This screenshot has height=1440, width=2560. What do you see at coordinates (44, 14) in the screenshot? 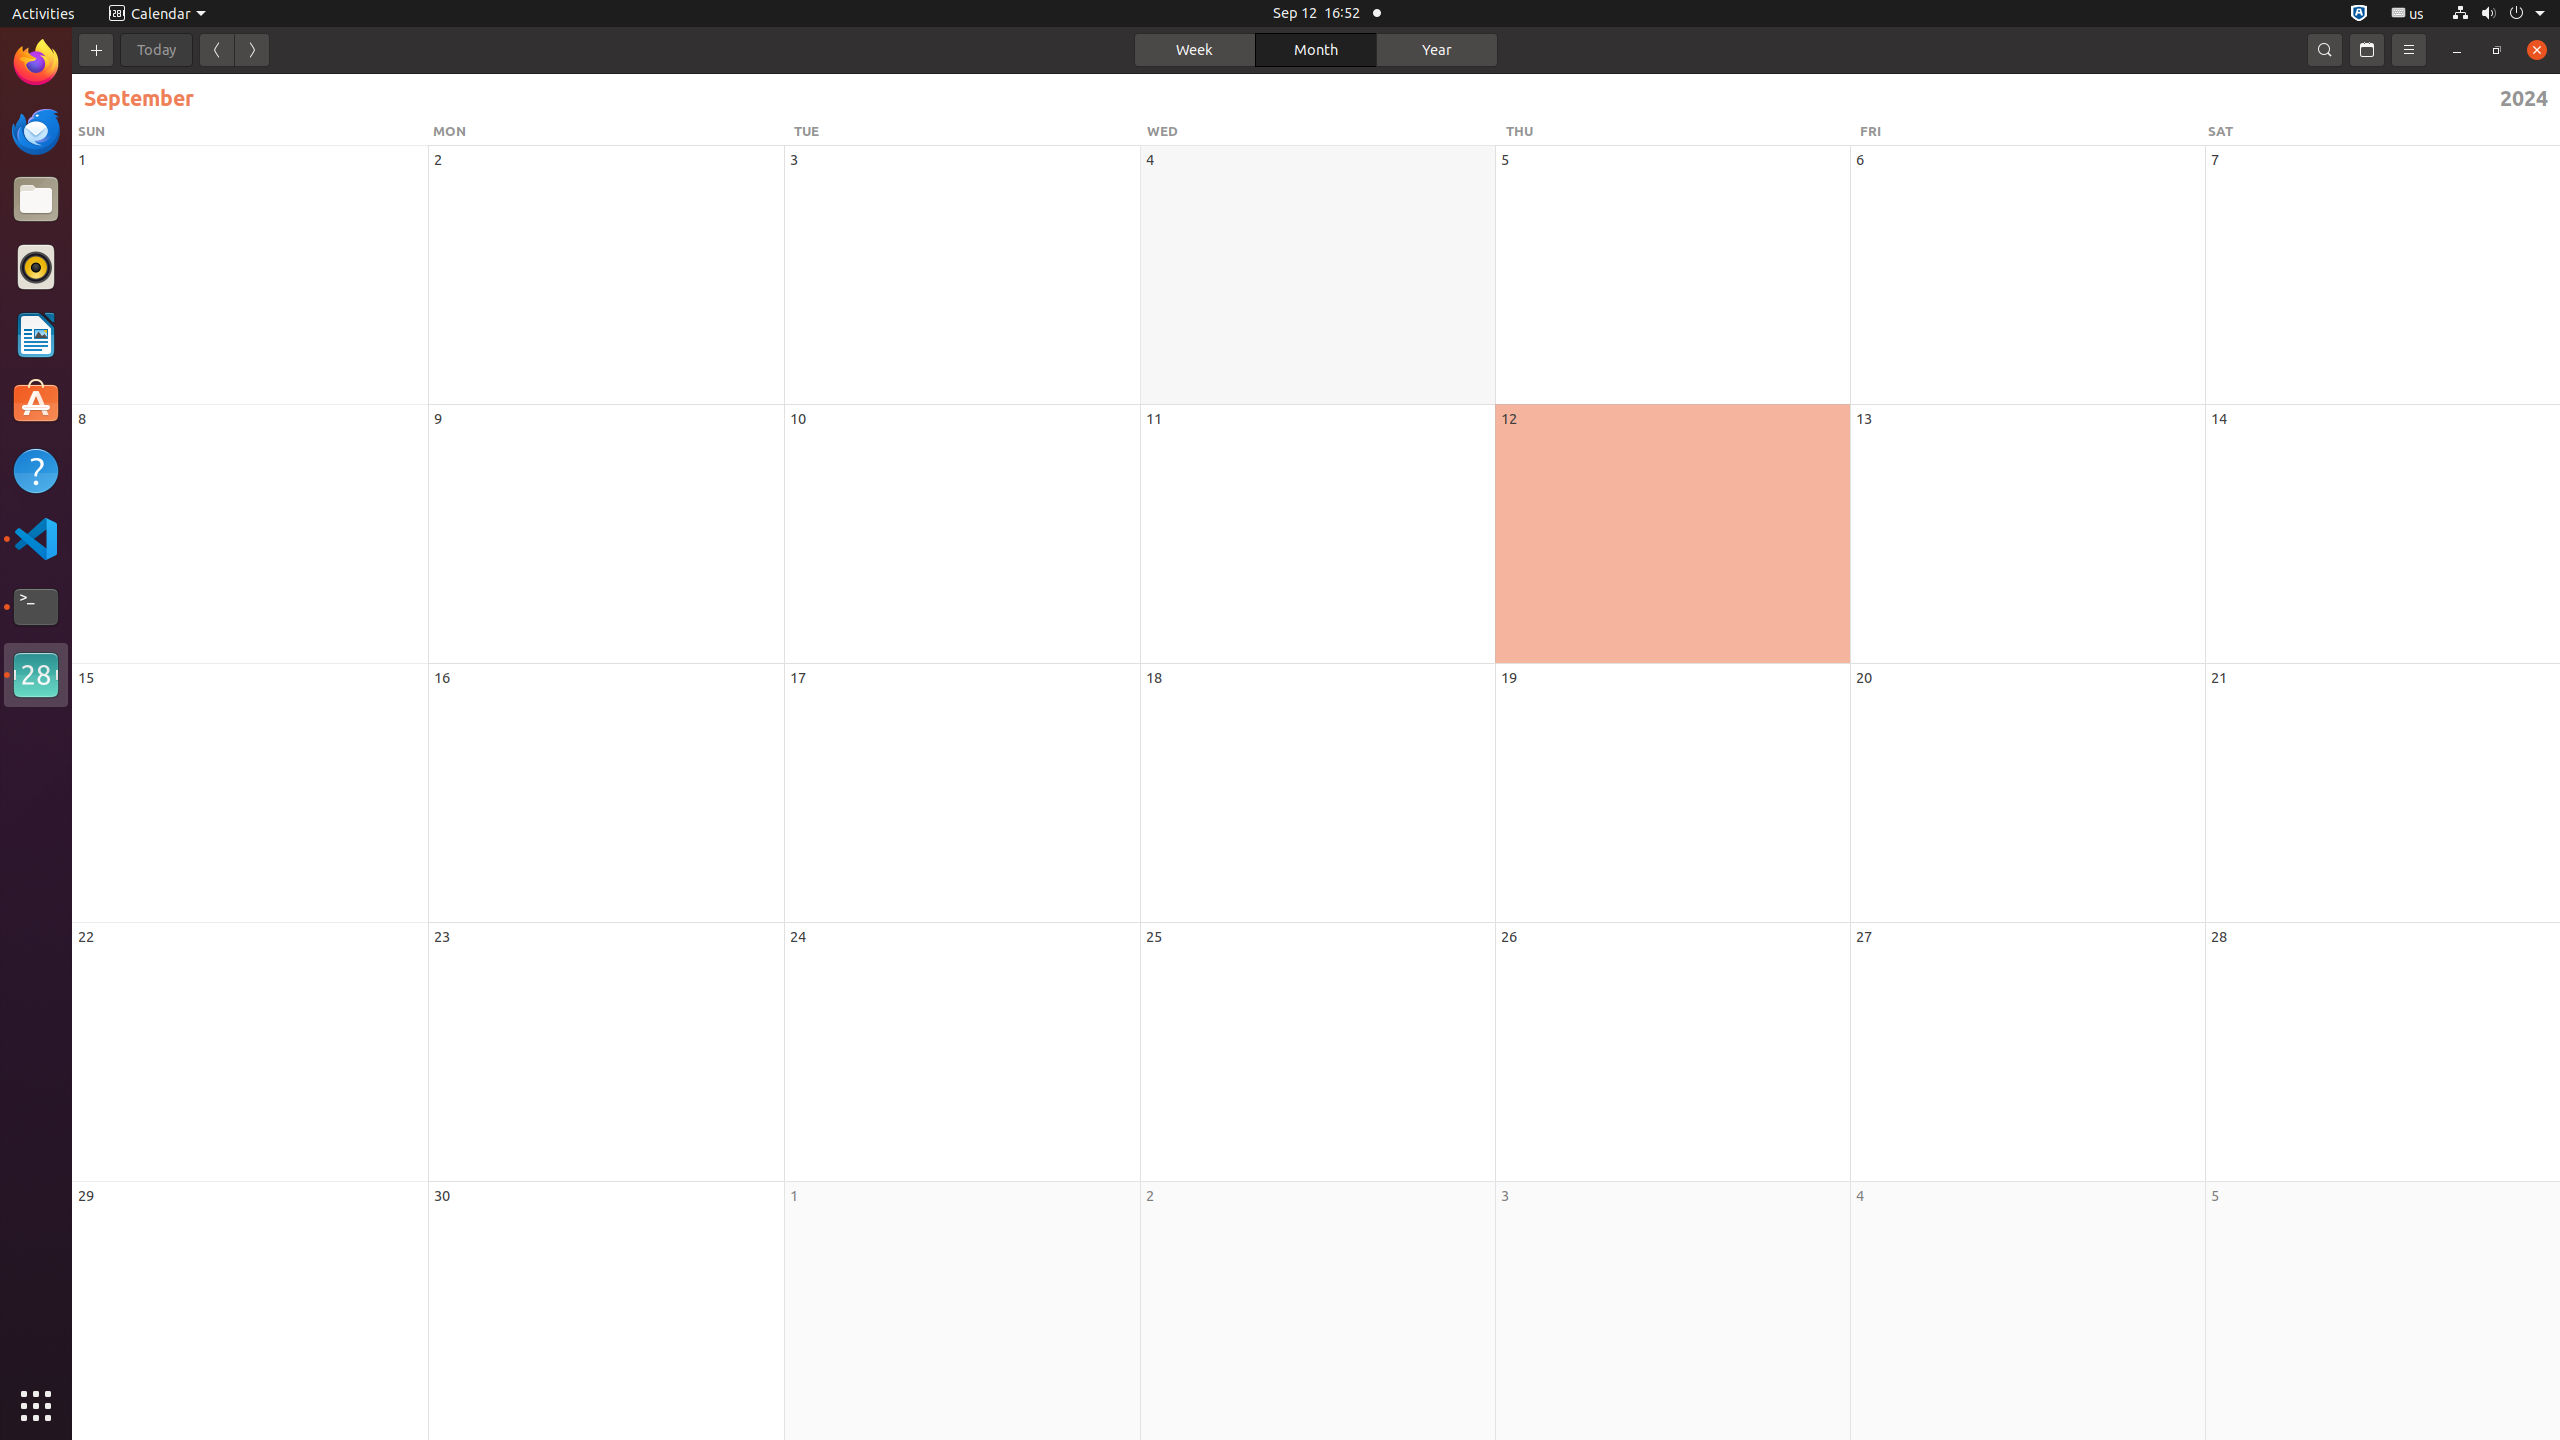
I see `Activities` at bounding box center [44, 14].